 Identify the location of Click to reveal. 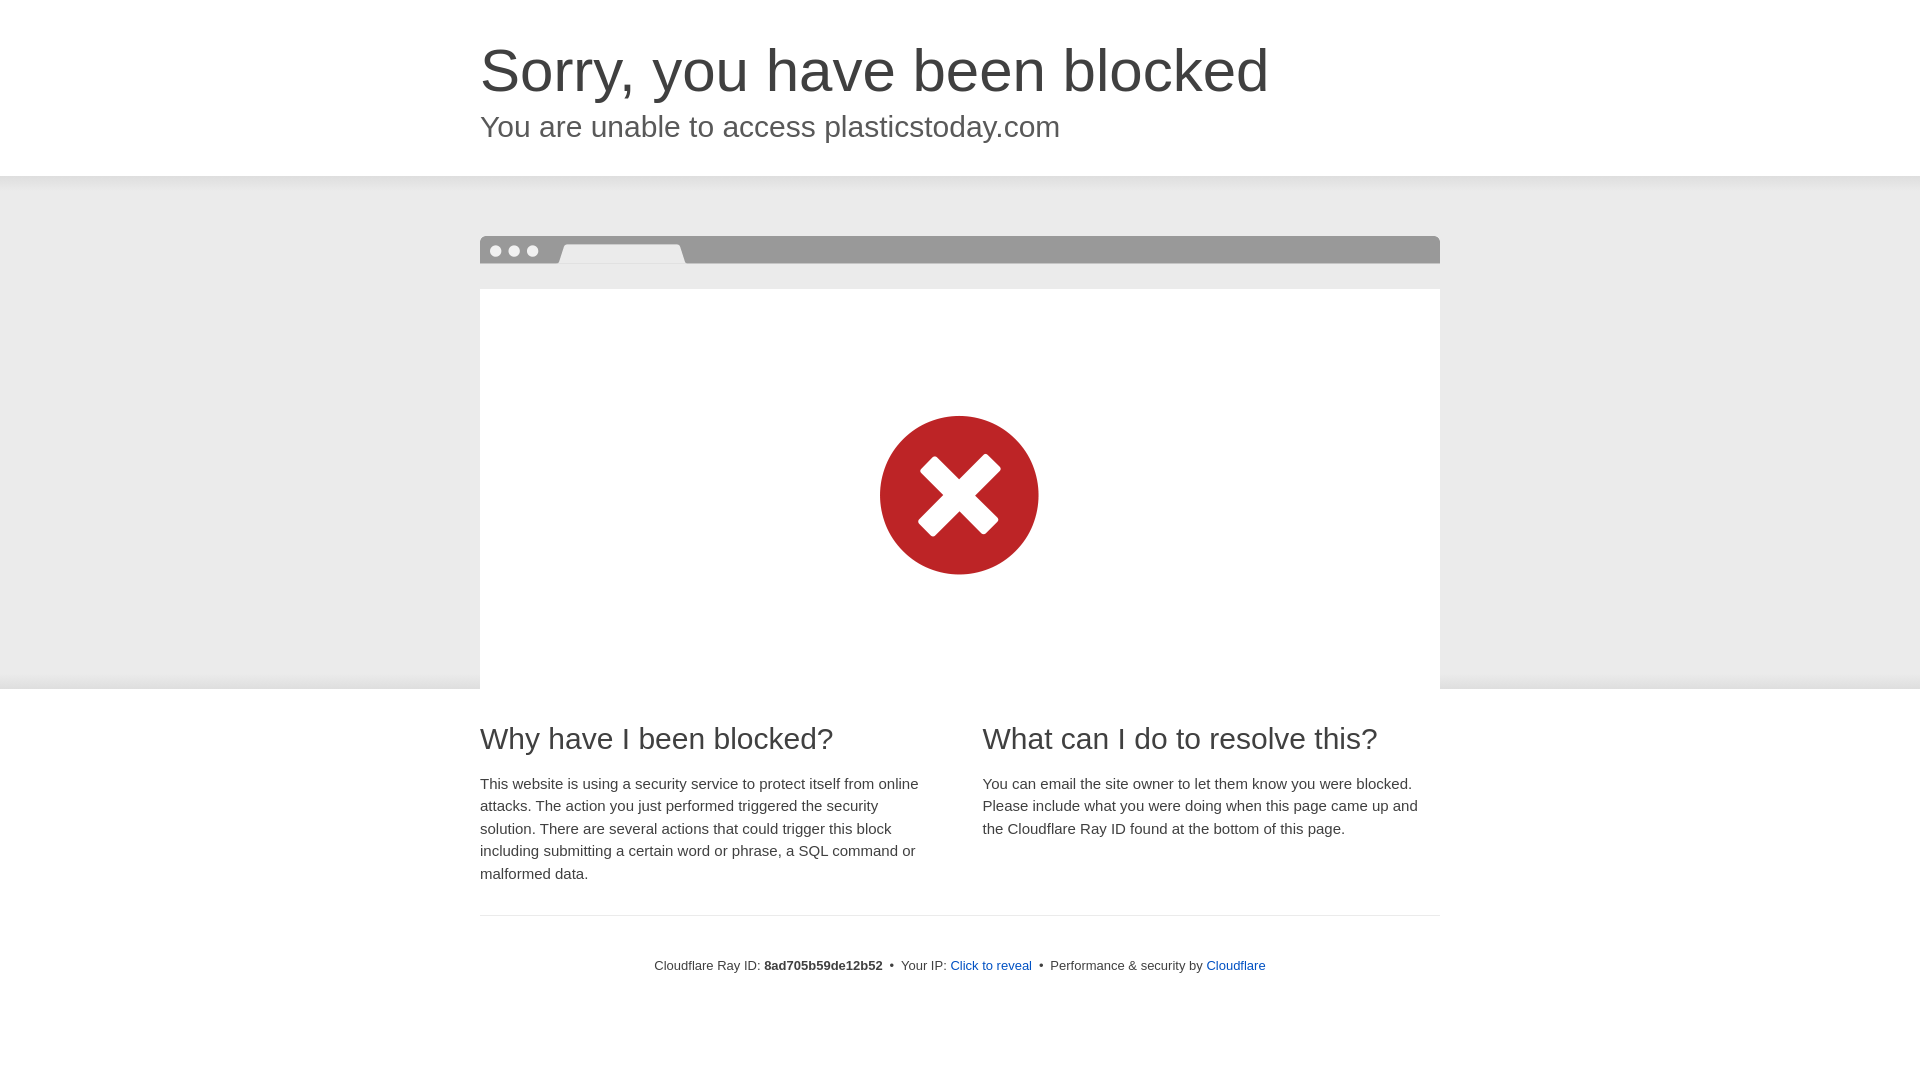
(991, 966).